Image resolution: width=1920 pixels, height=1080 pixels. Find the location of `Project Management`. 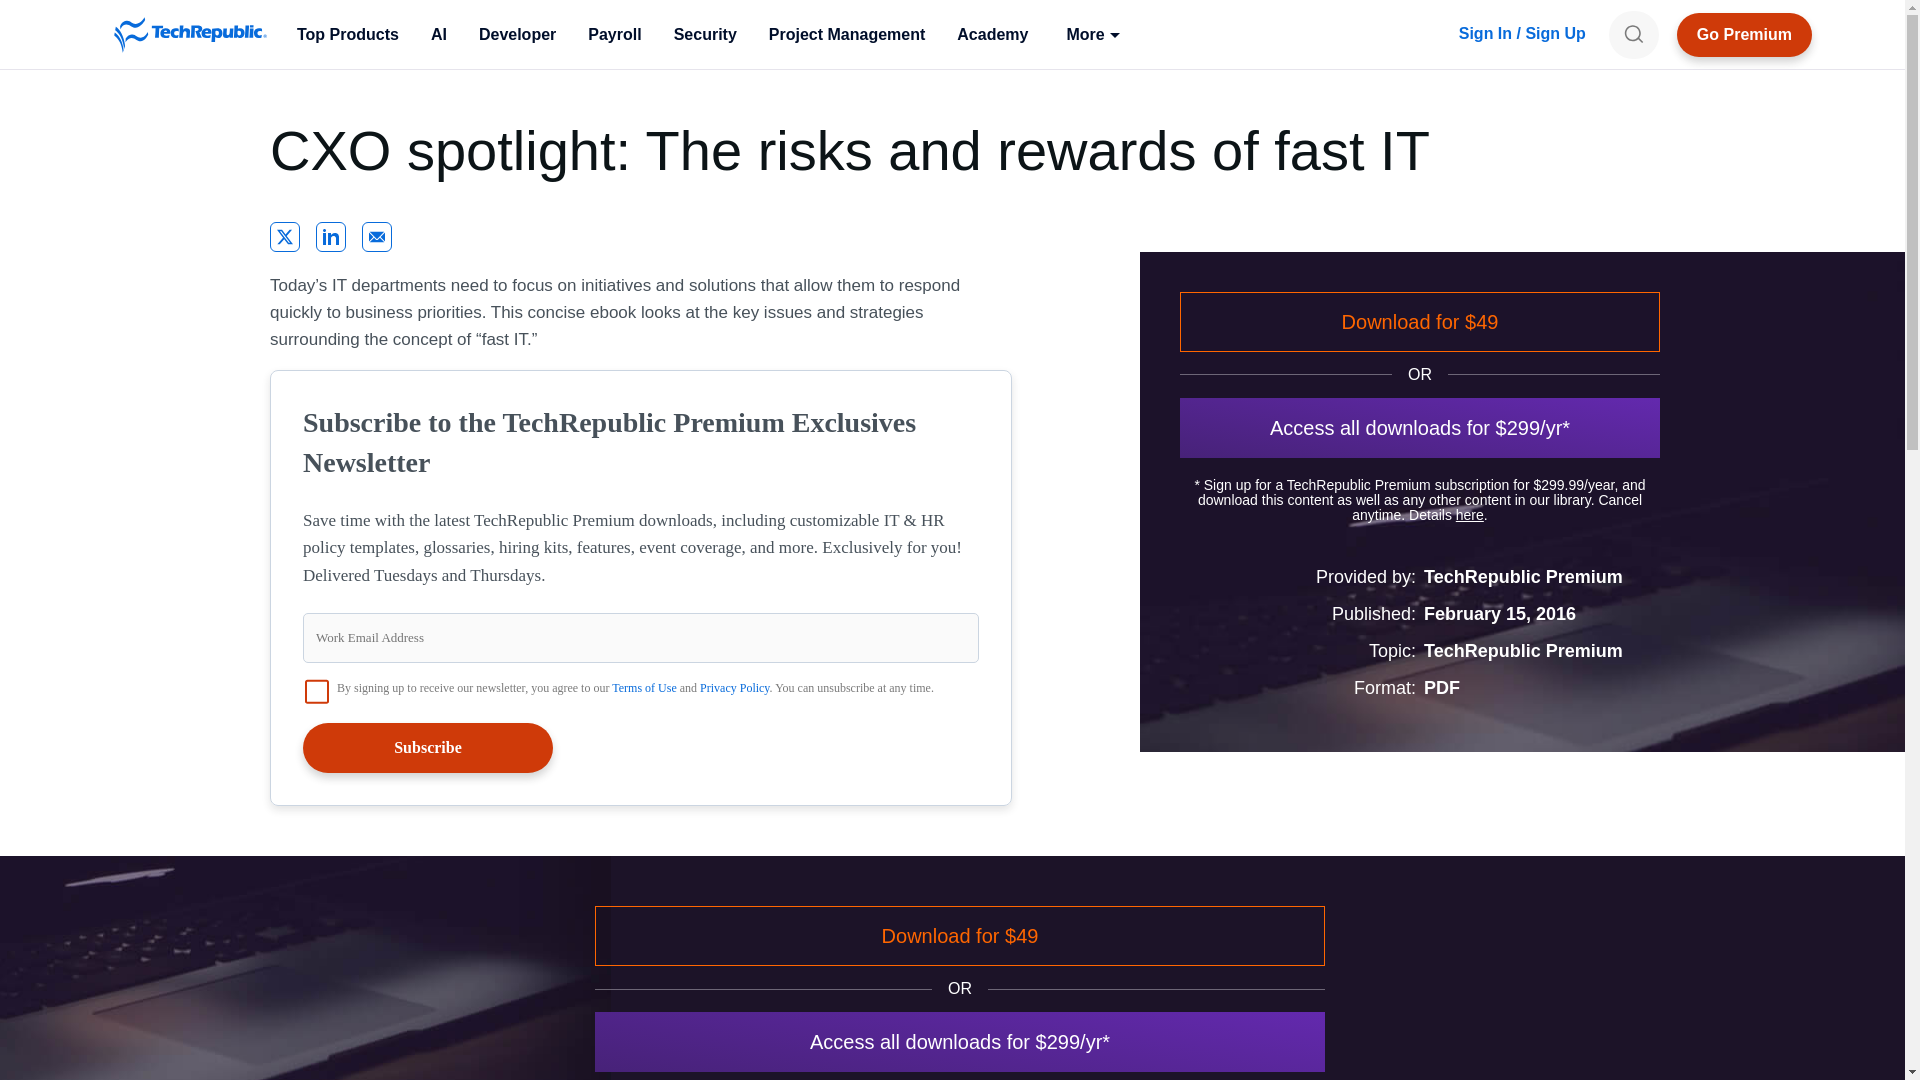

Project Management is located at coordinates (846, 34).